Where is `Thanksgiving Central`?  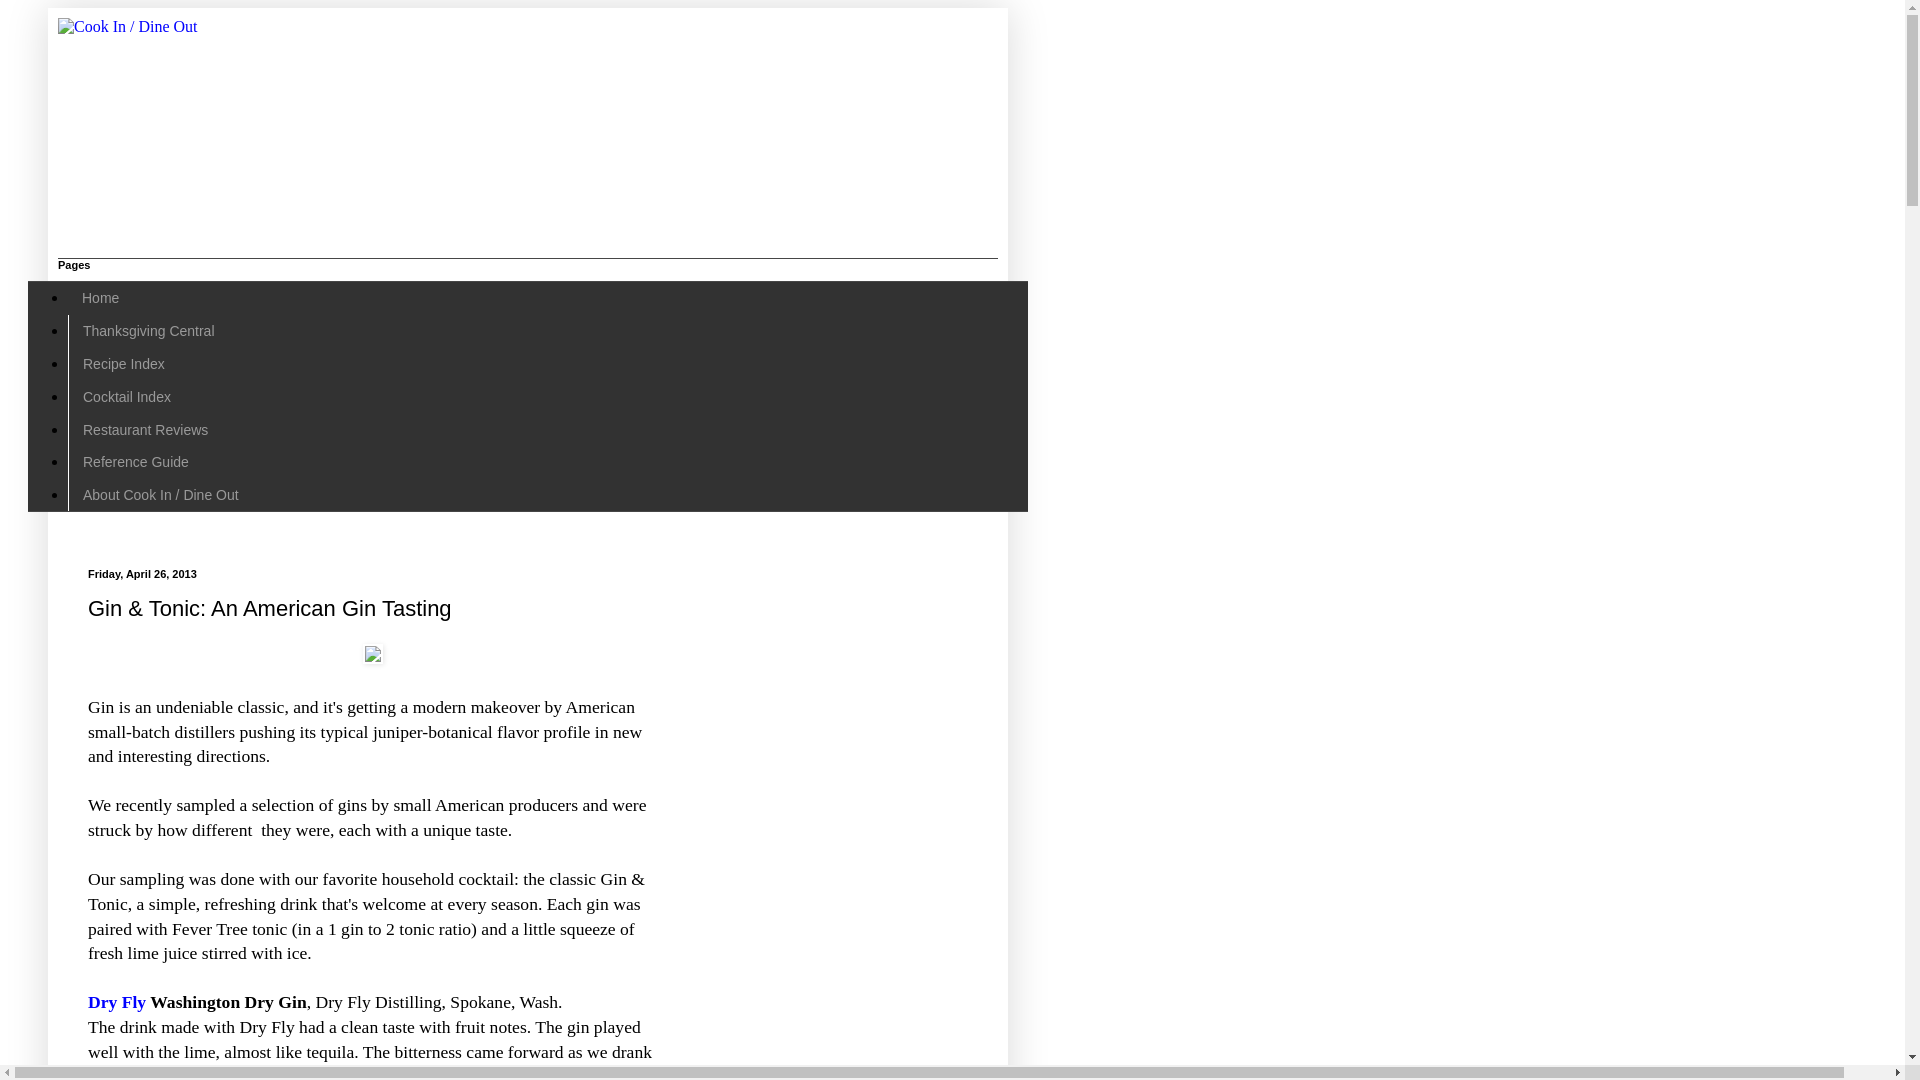 Thanksgiving Central is located at coordinates (148, 331).